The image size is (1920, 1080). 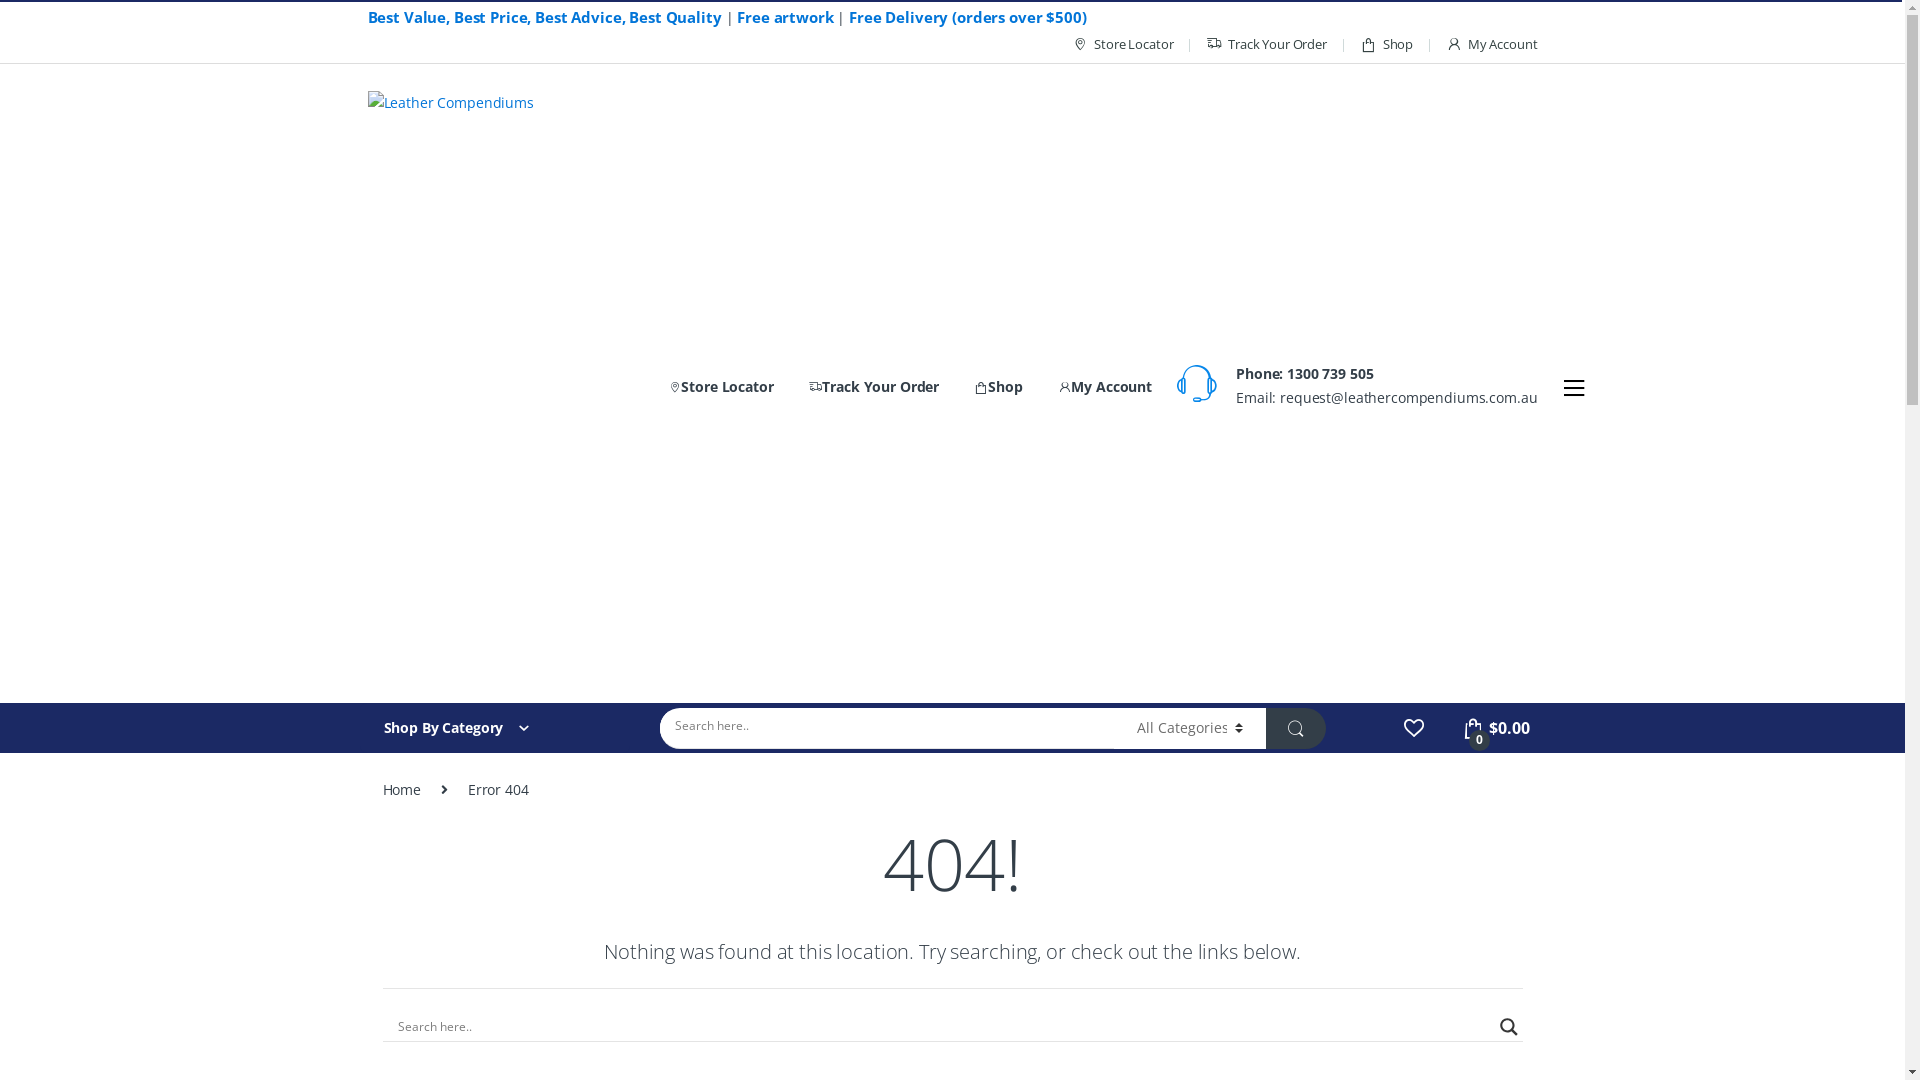 I want to click on Shop By Category, so click(x=495, y=728).